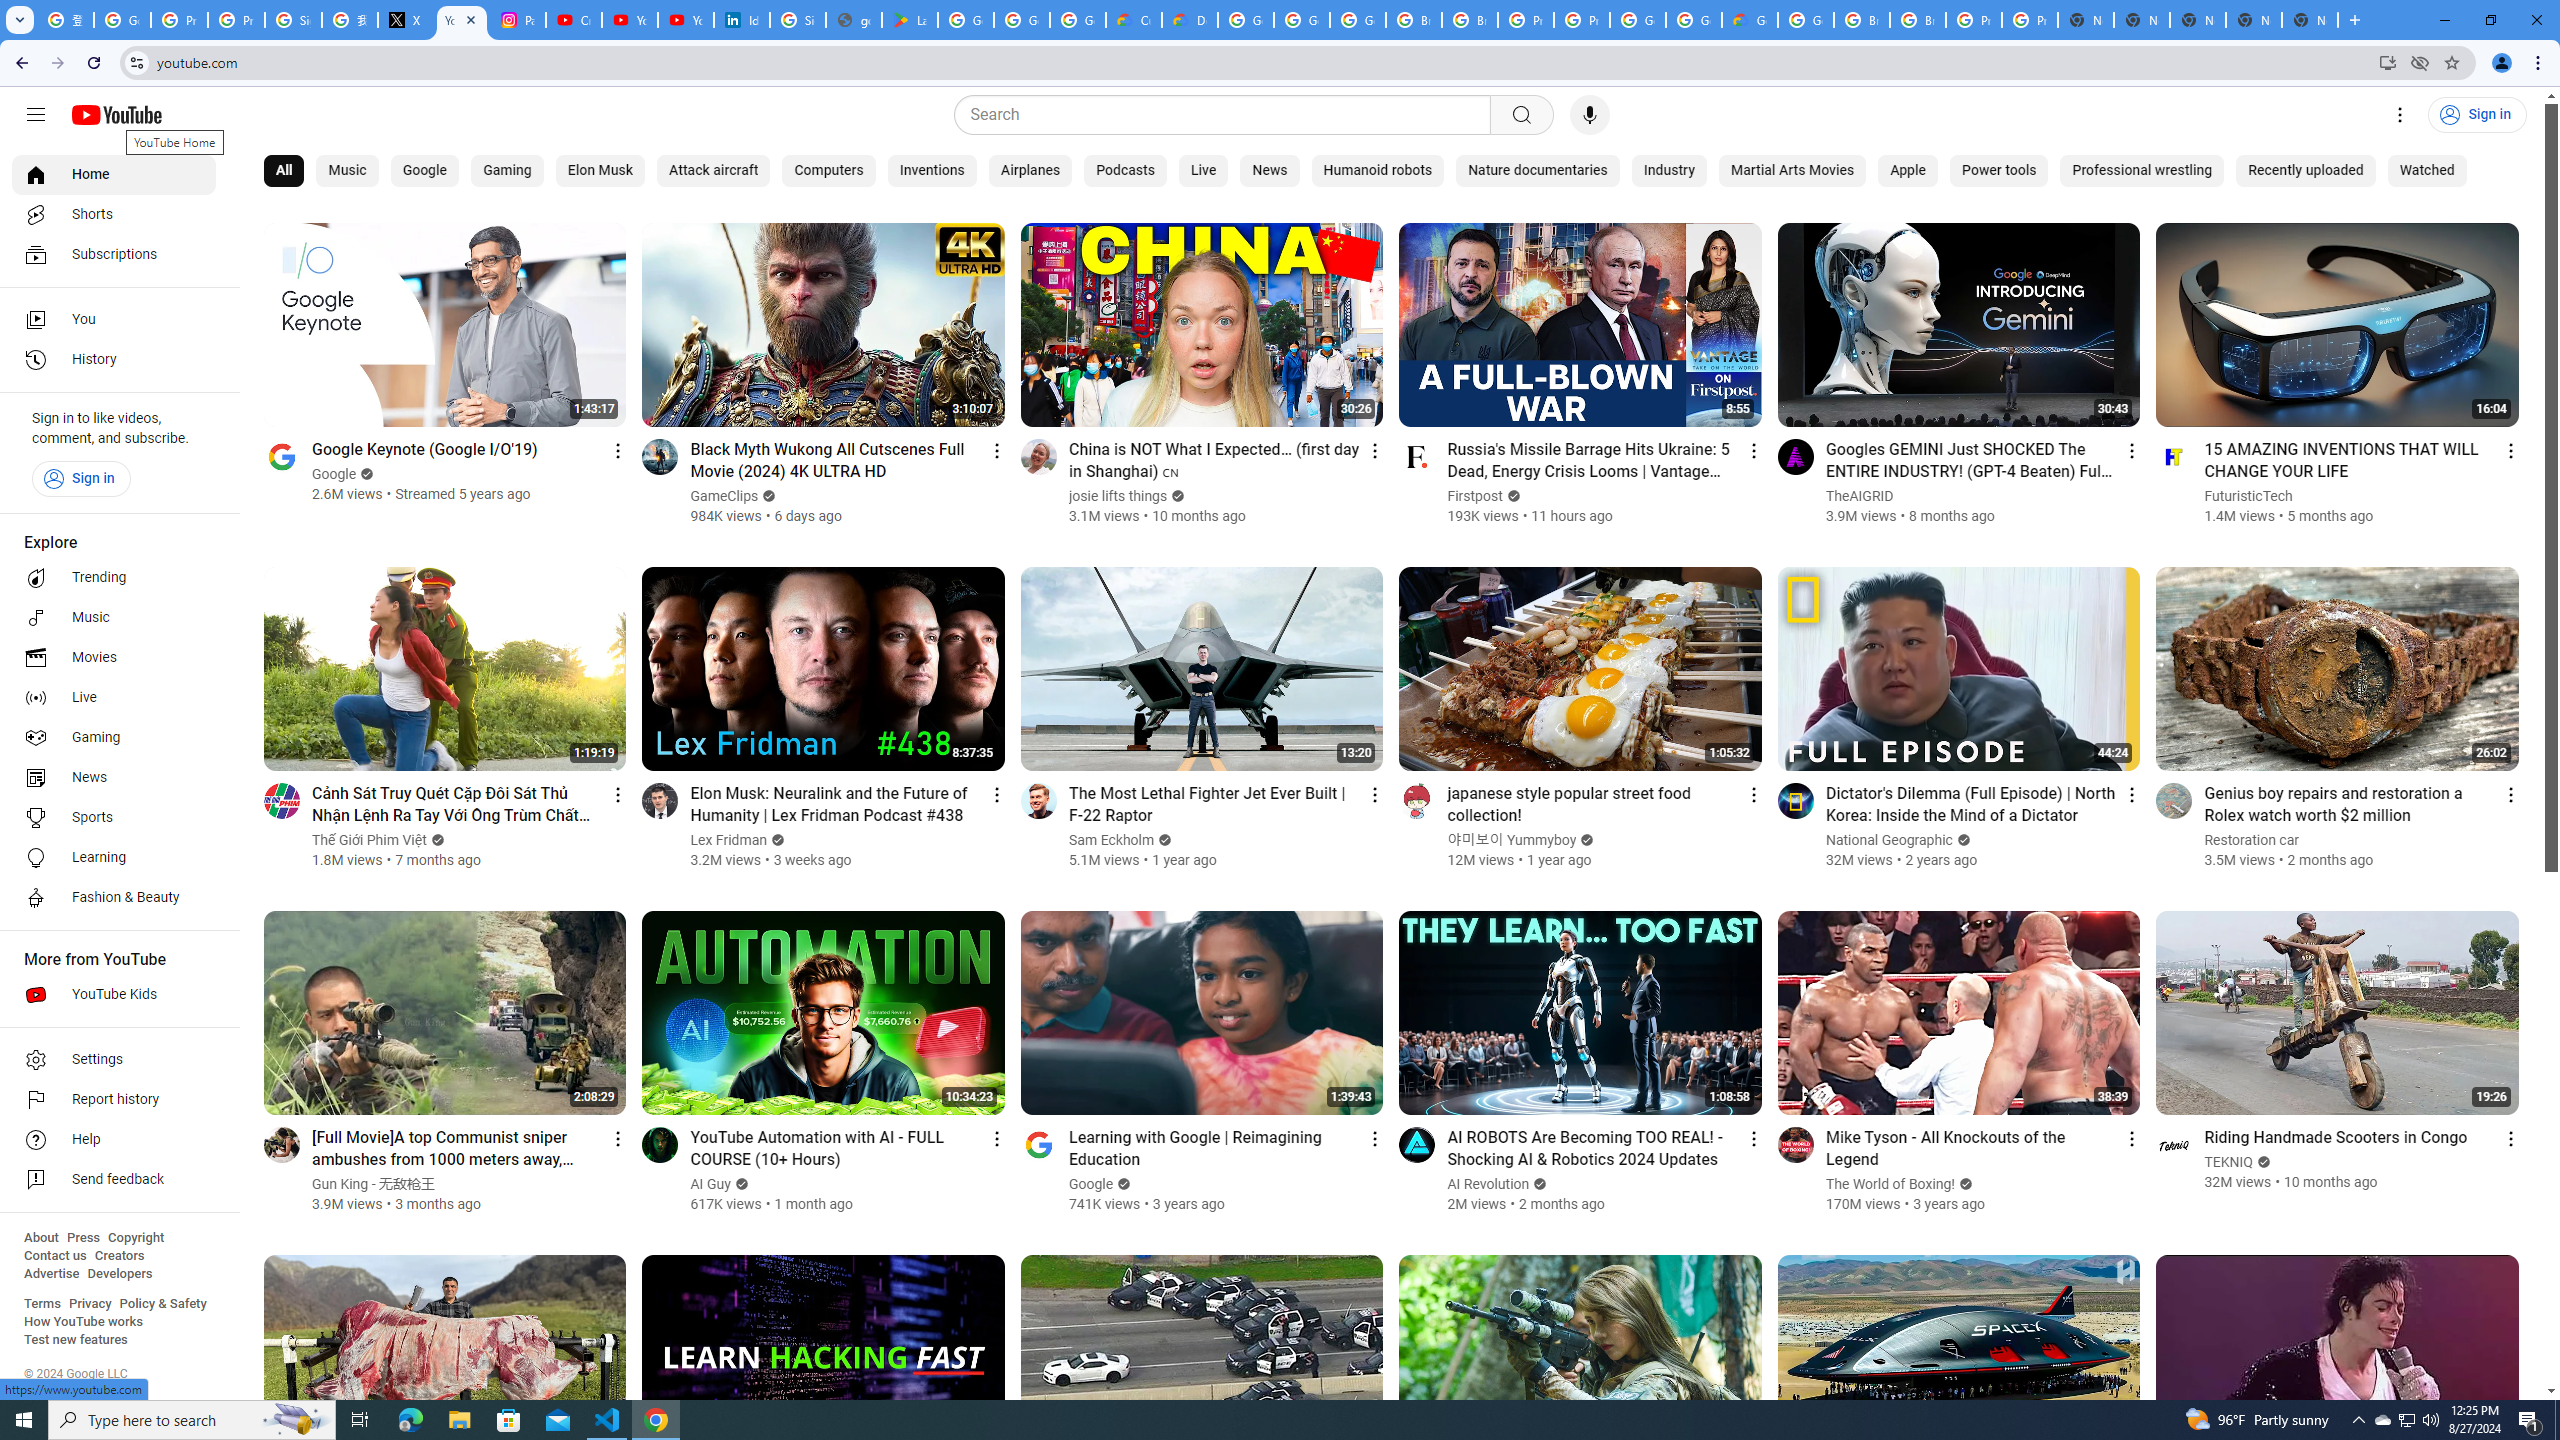 The height and width of the screenshot is (1440, 2560). I want to click on YouTube Home, so click(116, 114).